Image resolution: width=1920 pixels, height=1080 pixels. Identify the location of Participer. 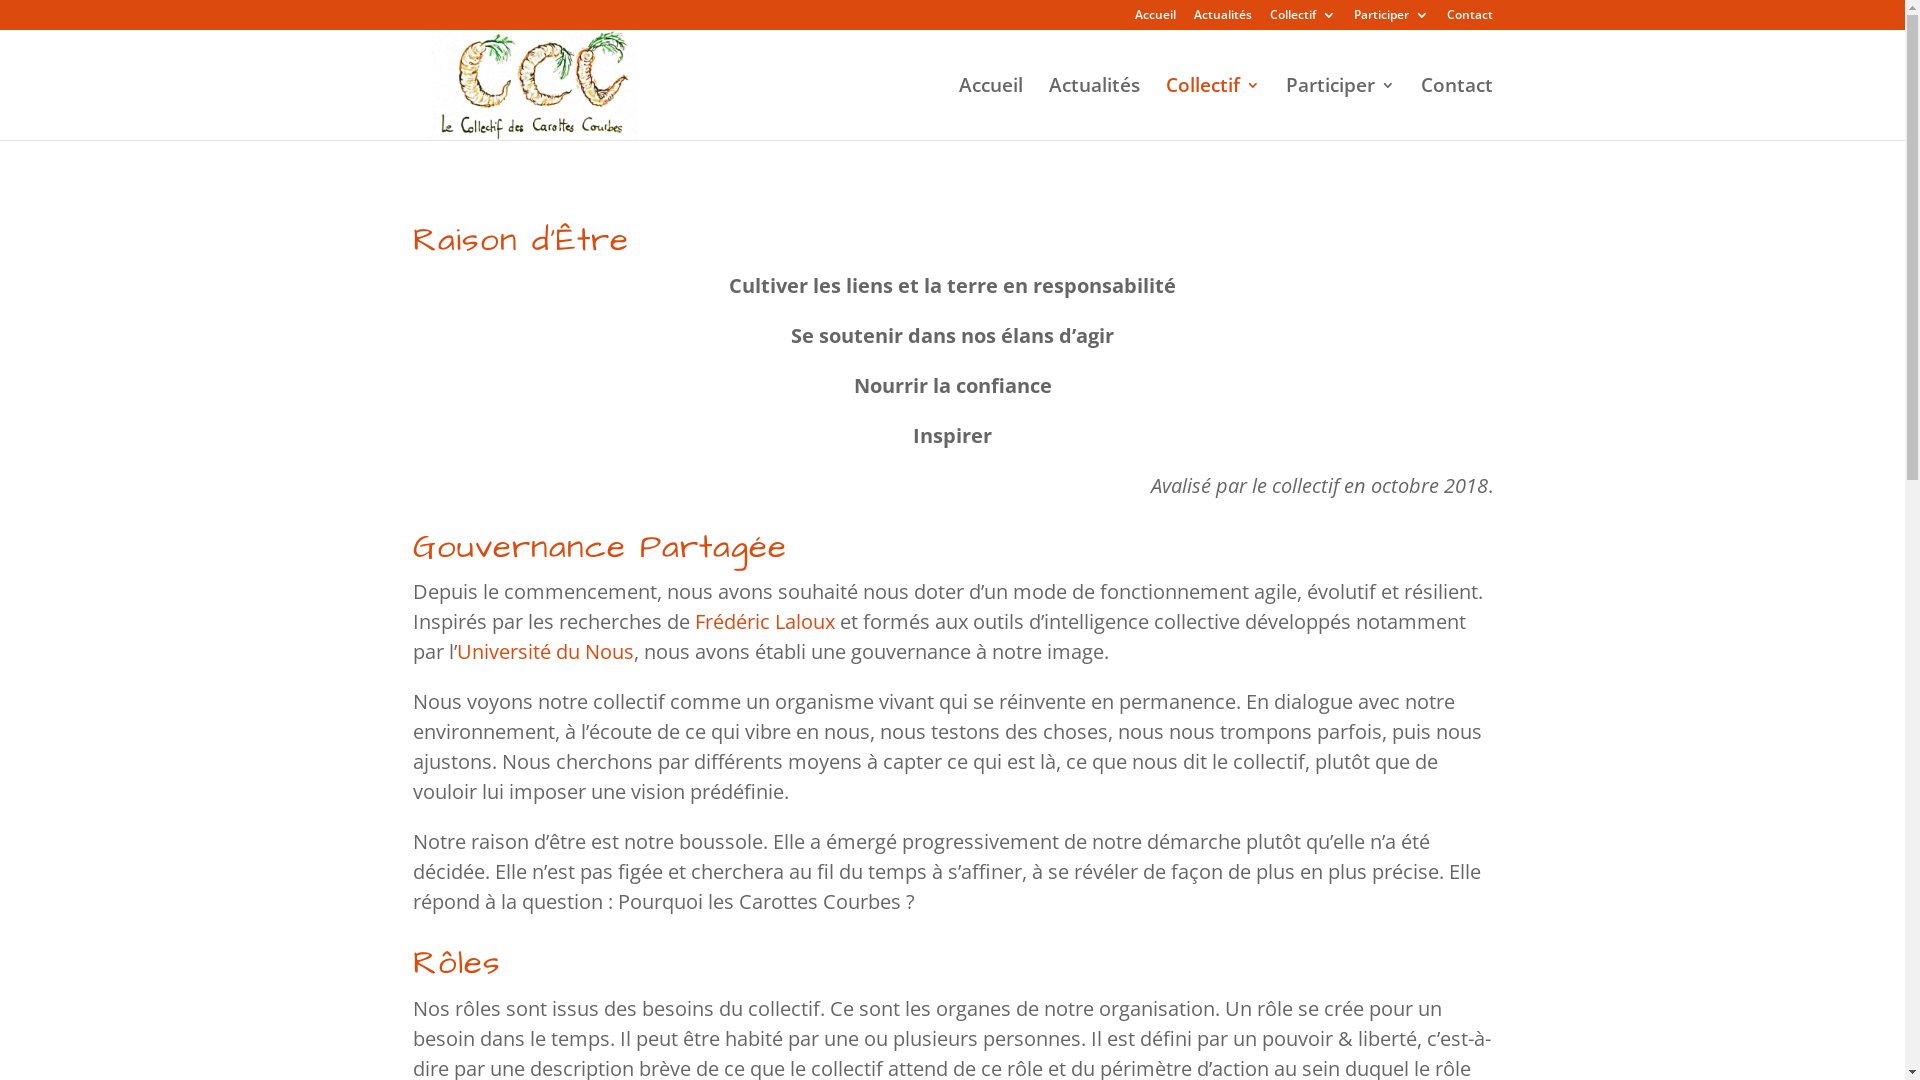
(1340, 108).